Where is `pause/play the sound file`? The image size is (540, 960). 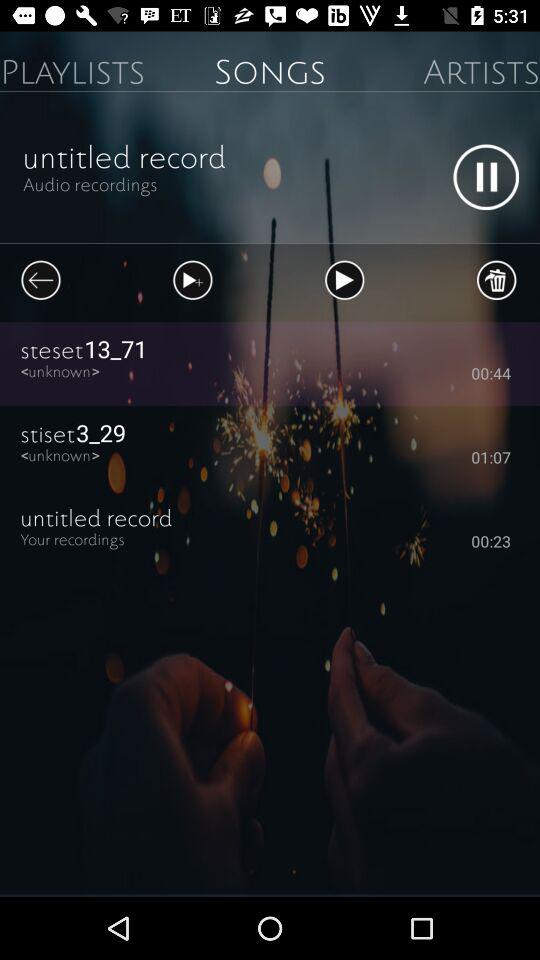 pause/play the sound file is located at coordinates (486, 177).